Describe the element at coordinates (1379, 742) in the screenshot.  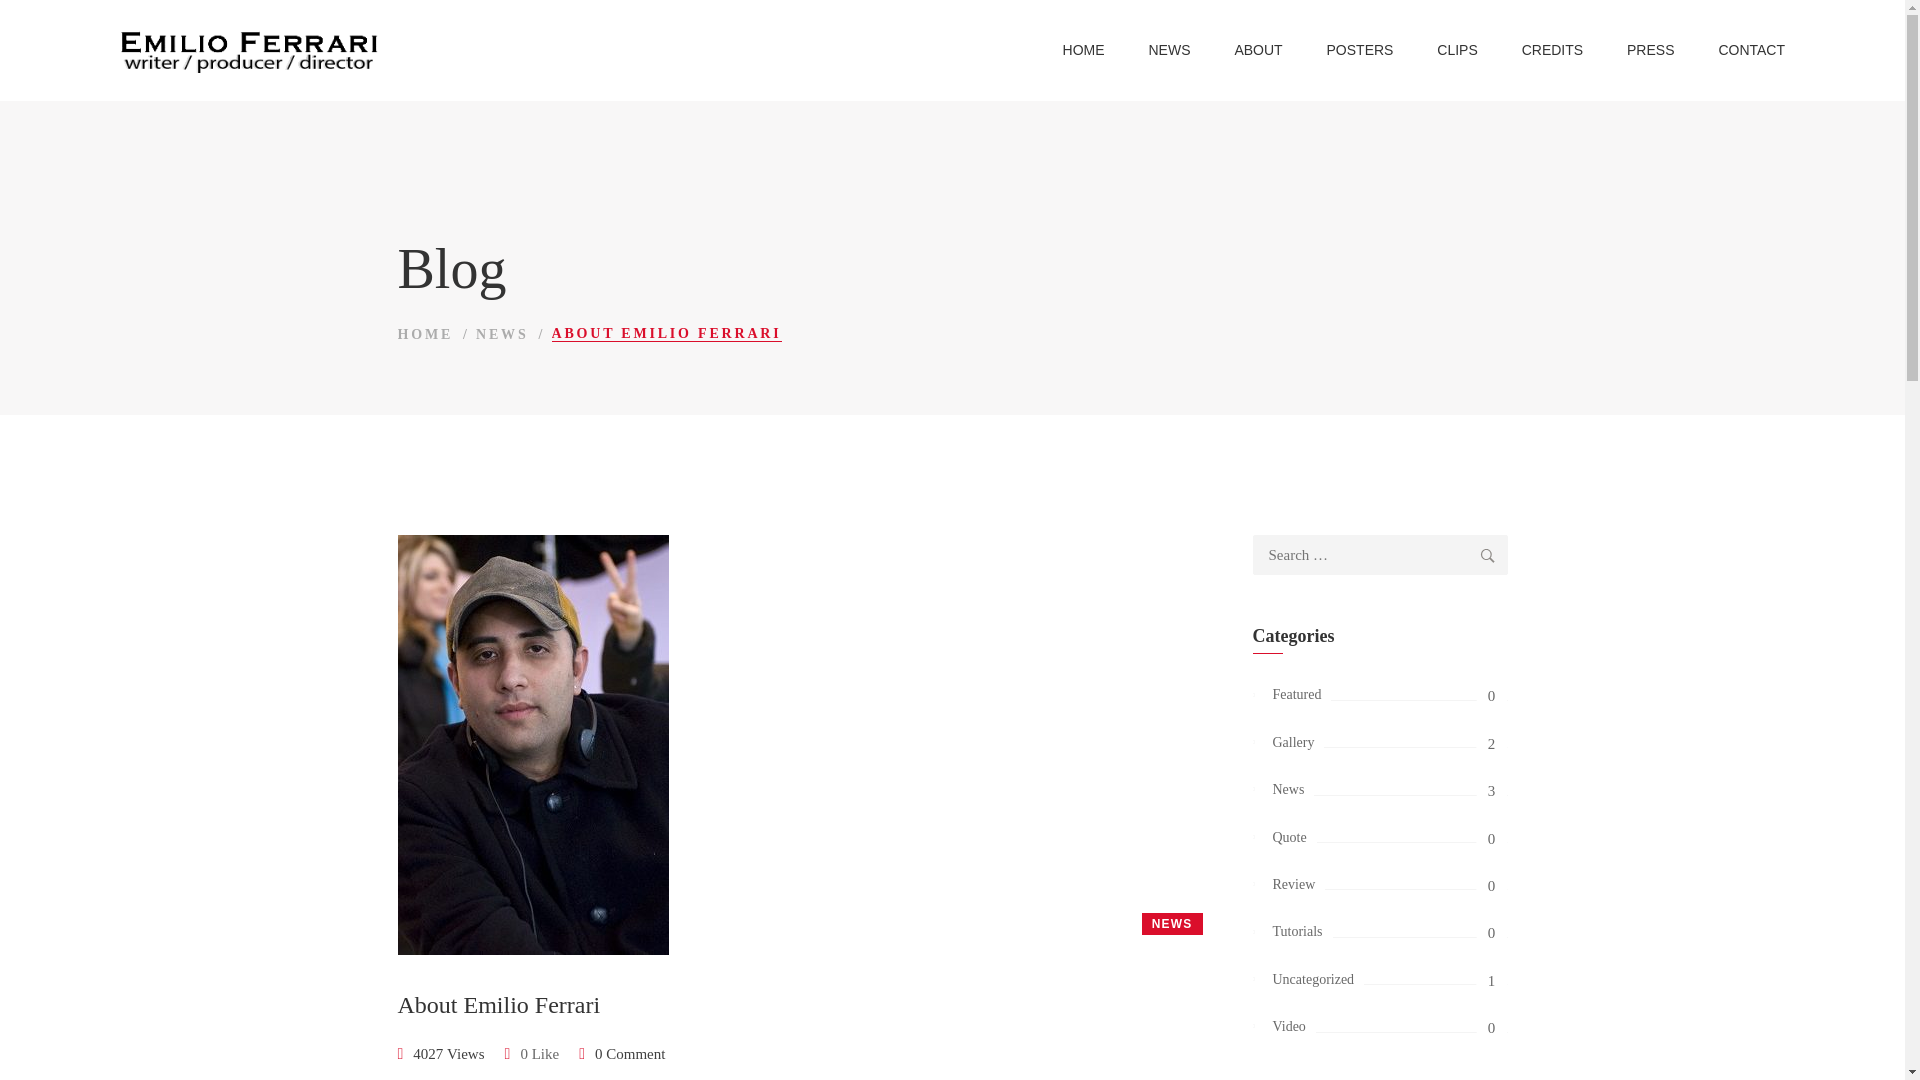
I see `Gallery` at that location.